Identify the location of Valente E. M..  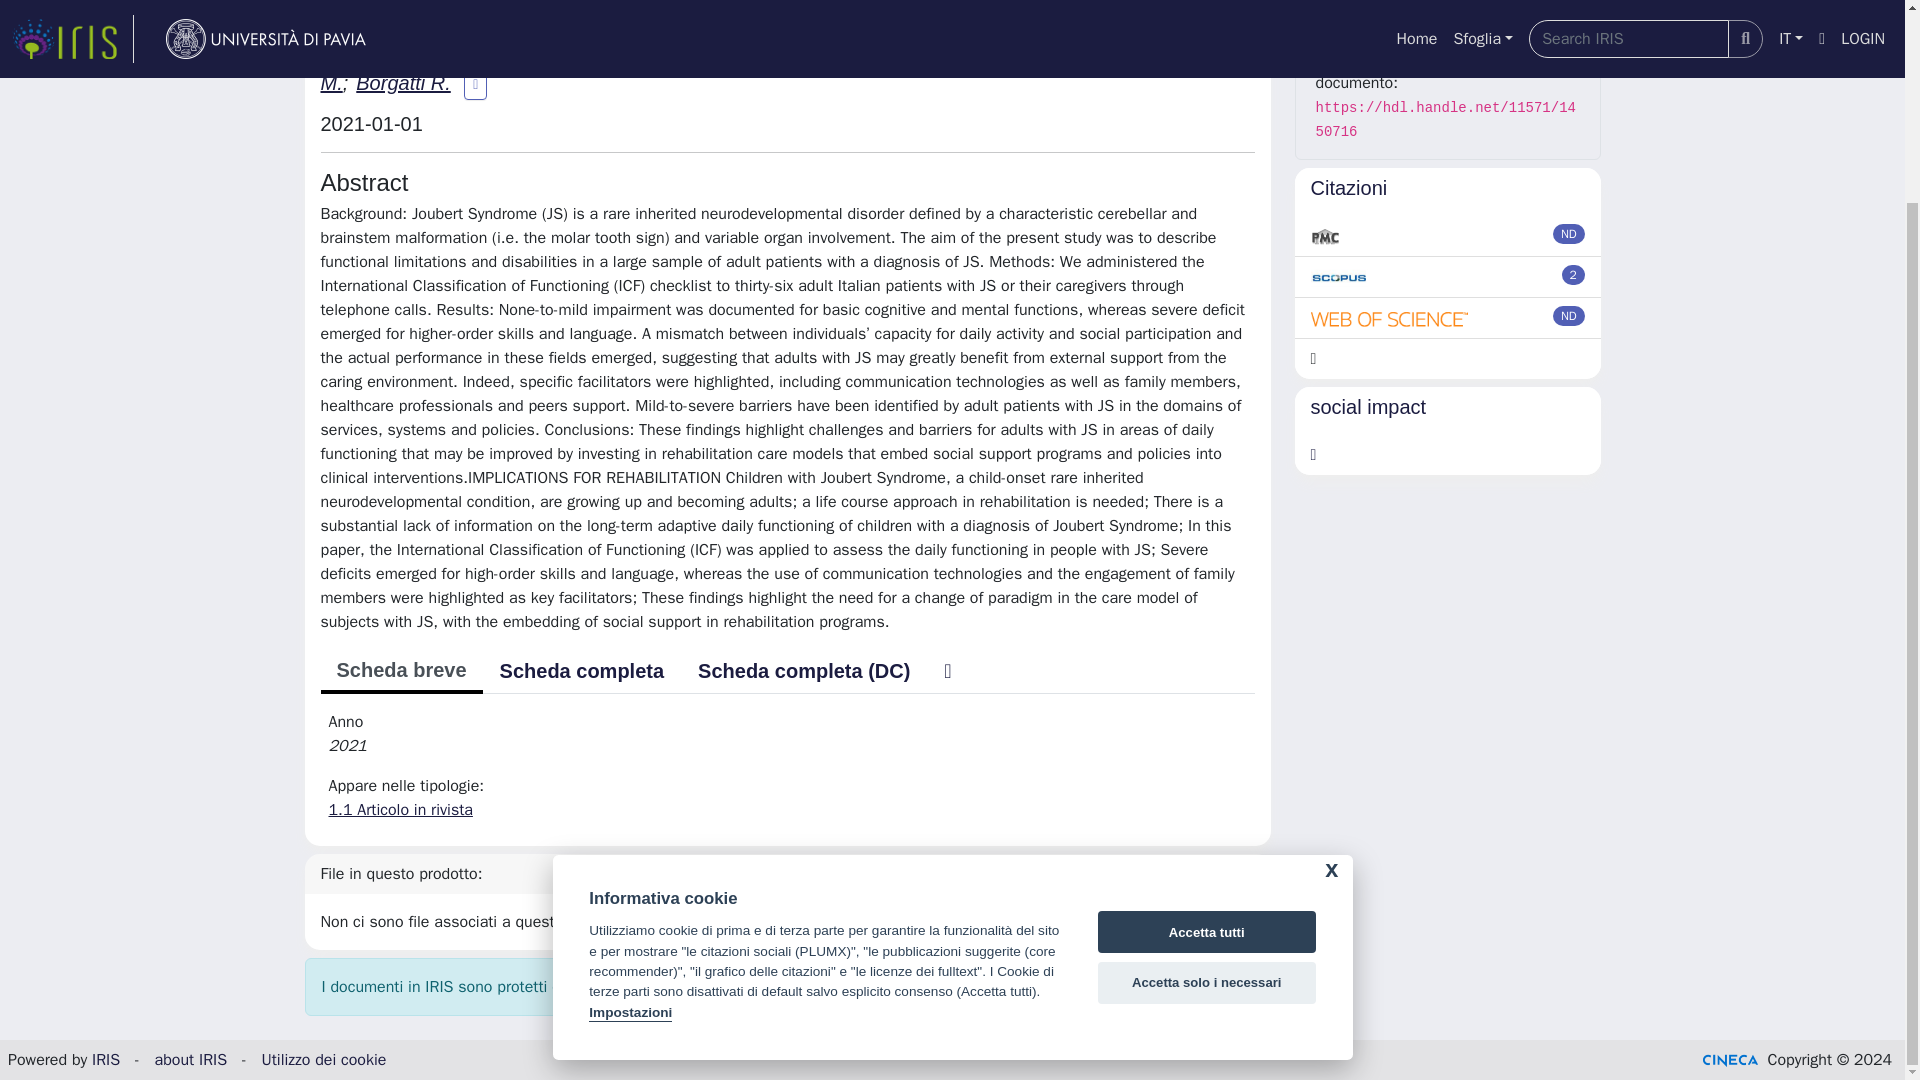
(773, 68).